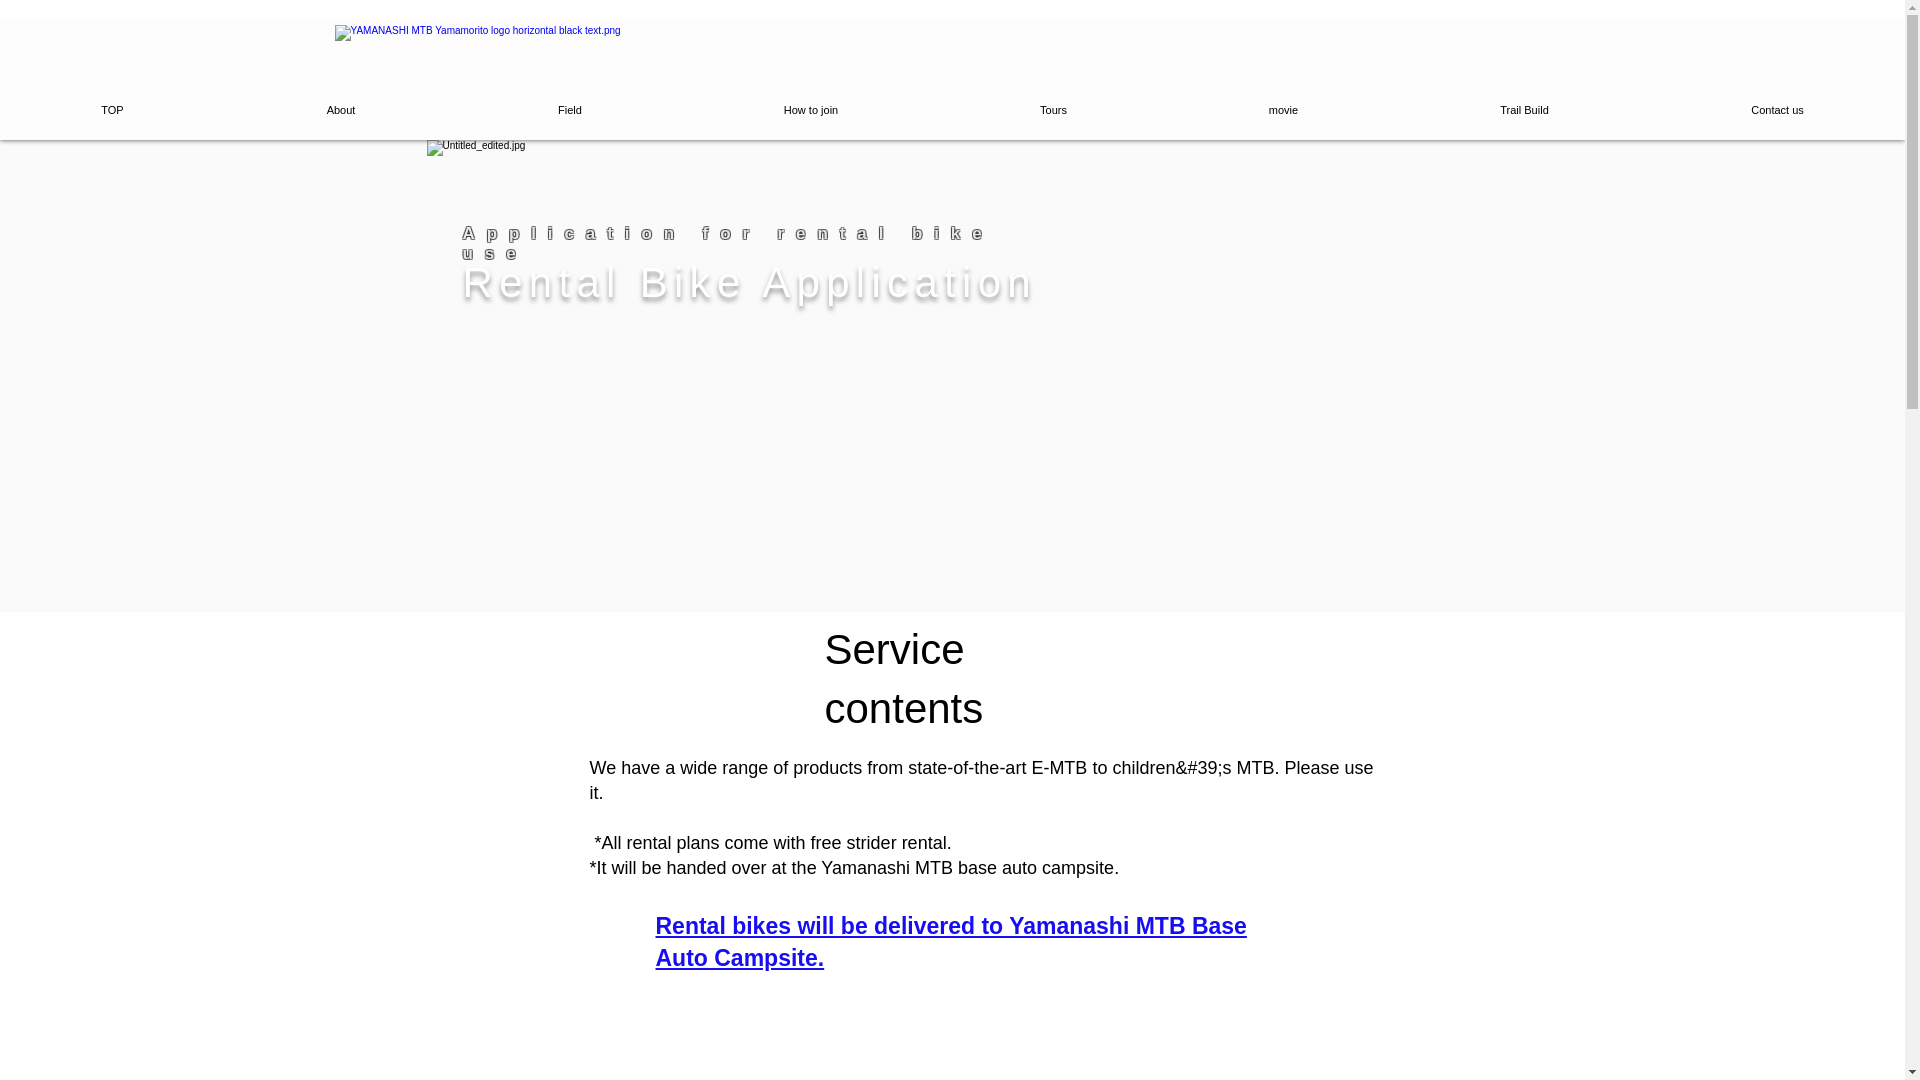 This screenshot has width=1920, height=1080. I want to click on How to join, so click(810, 110).